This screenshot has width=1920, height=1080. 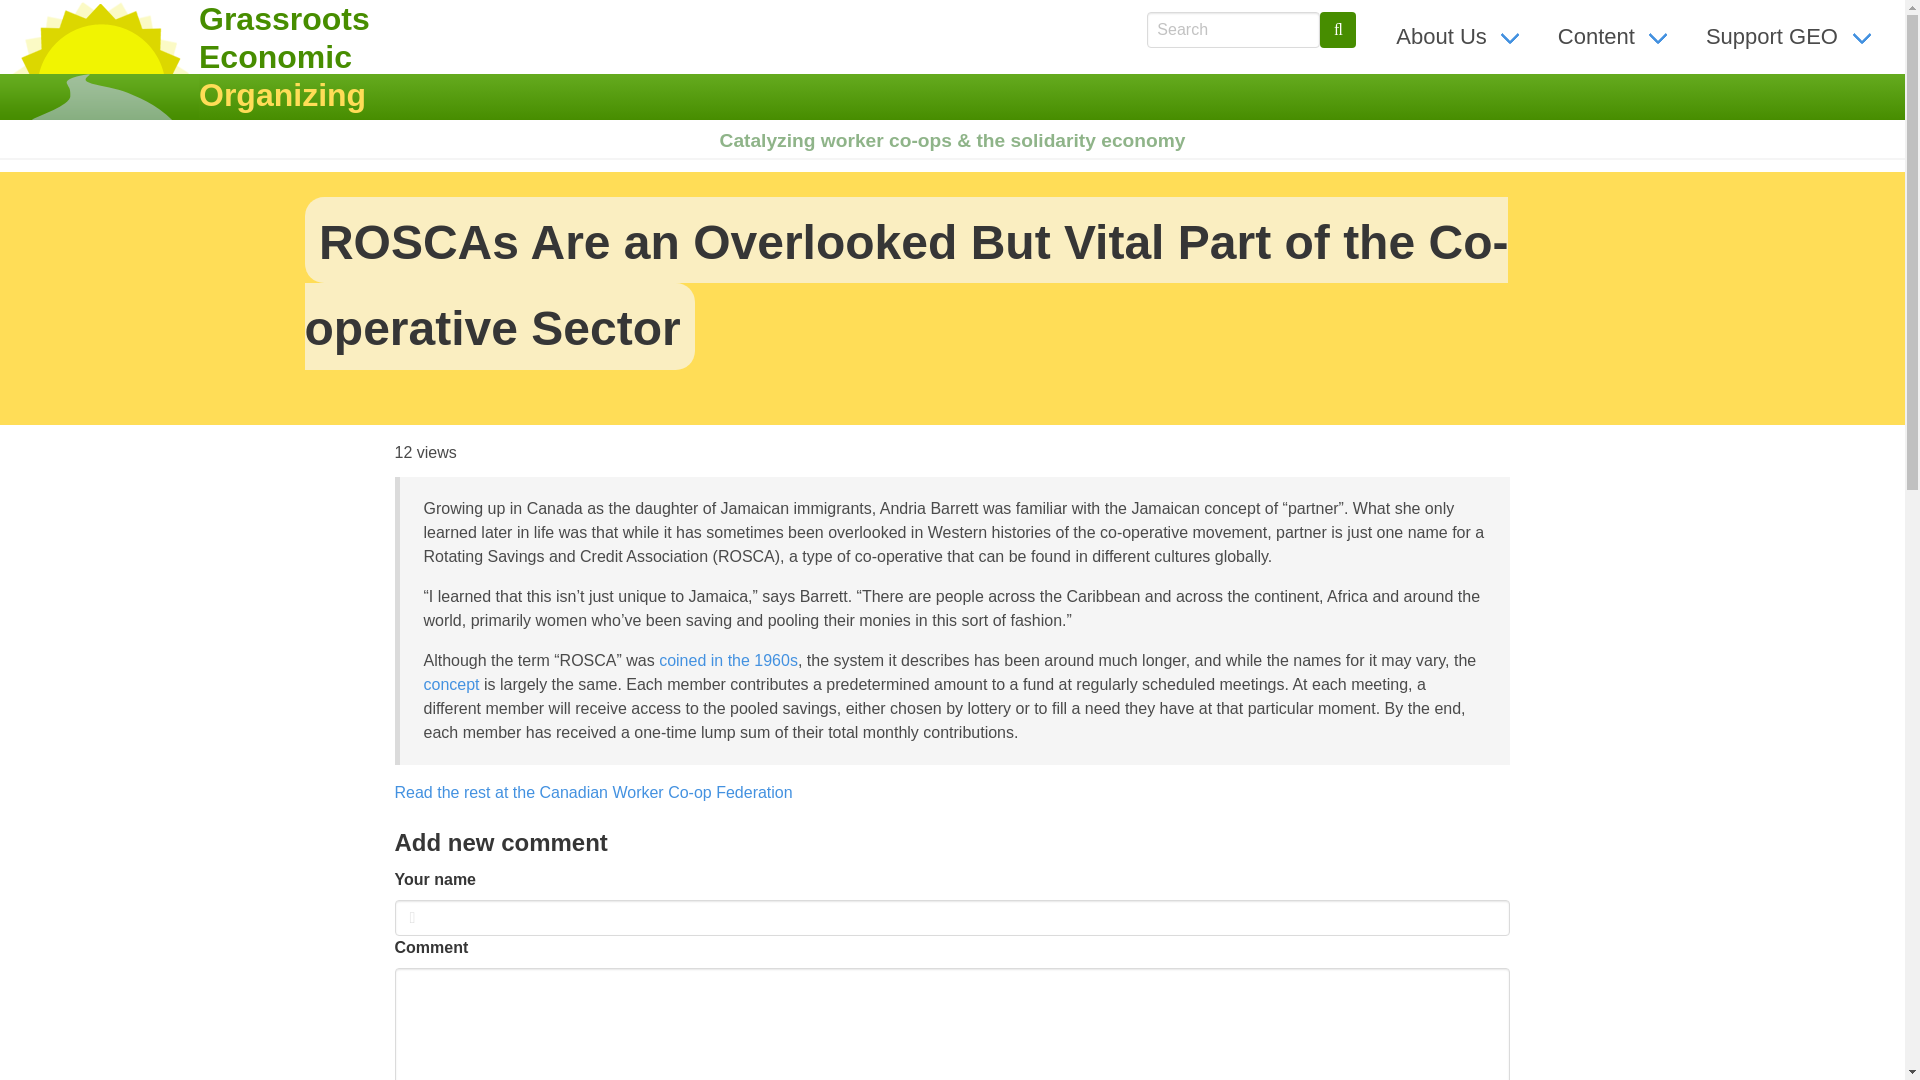 What do you see at coordinates (1460, 36) in the screenshot?
I see `About Us` at bounding box center [1460, 36].